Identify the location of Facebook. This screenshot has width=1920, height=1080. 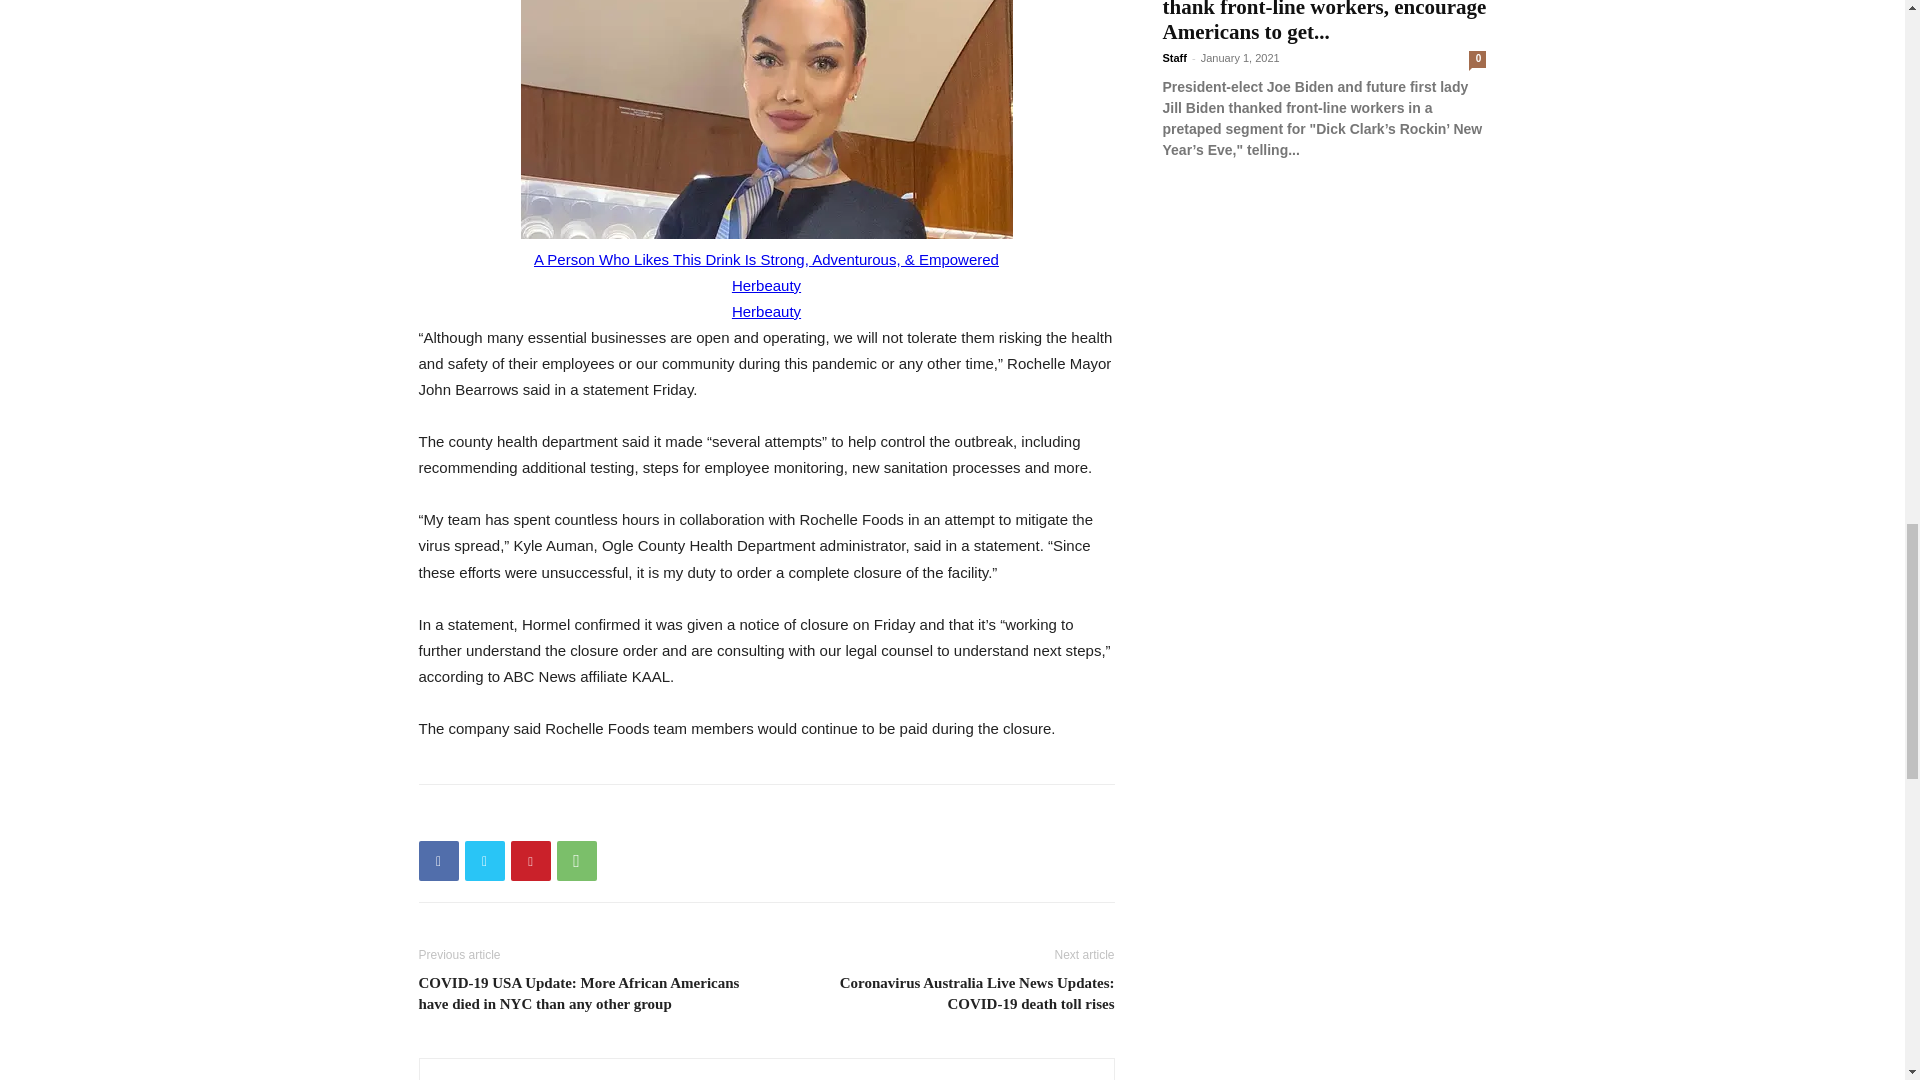
(438, 861).